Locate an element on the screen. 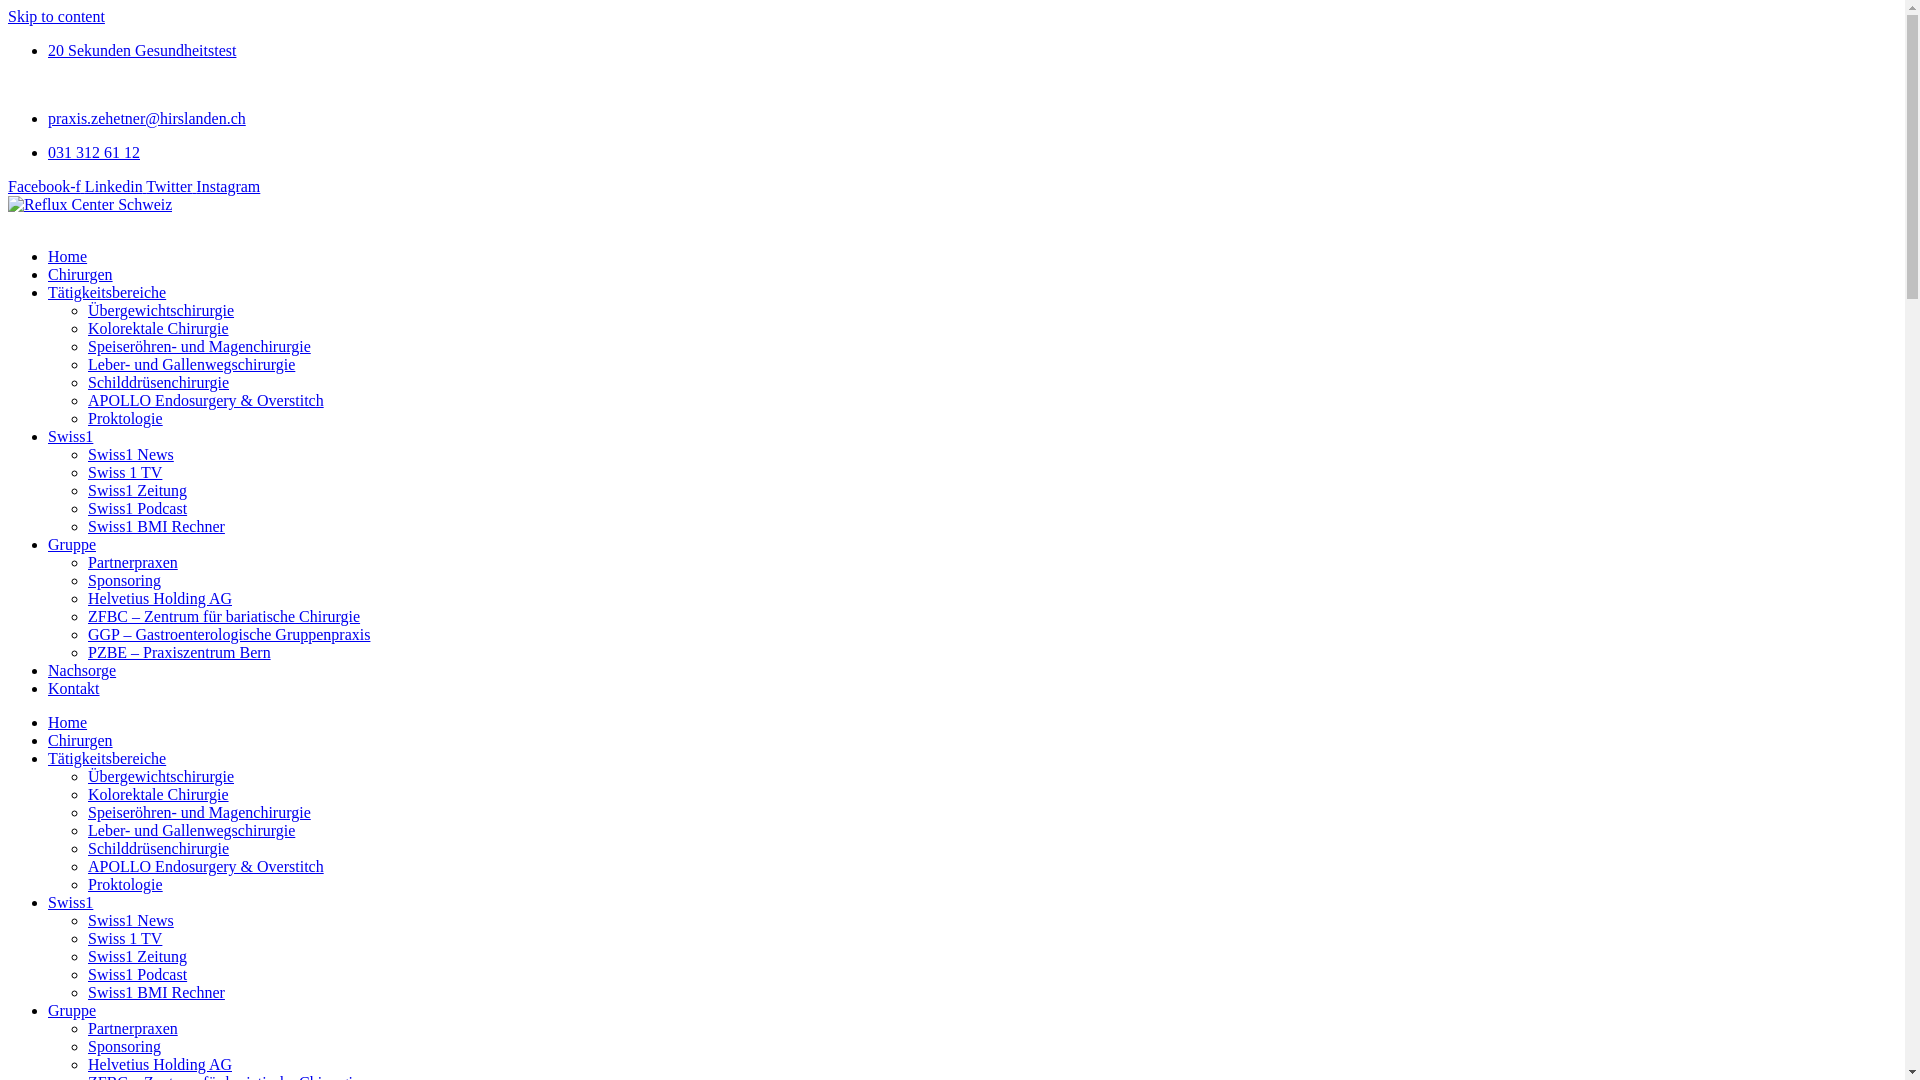 This screenshot has width=1920, height=1080. praxis.zehetner@hirslanden.ch is located at coordinates (146, 118).